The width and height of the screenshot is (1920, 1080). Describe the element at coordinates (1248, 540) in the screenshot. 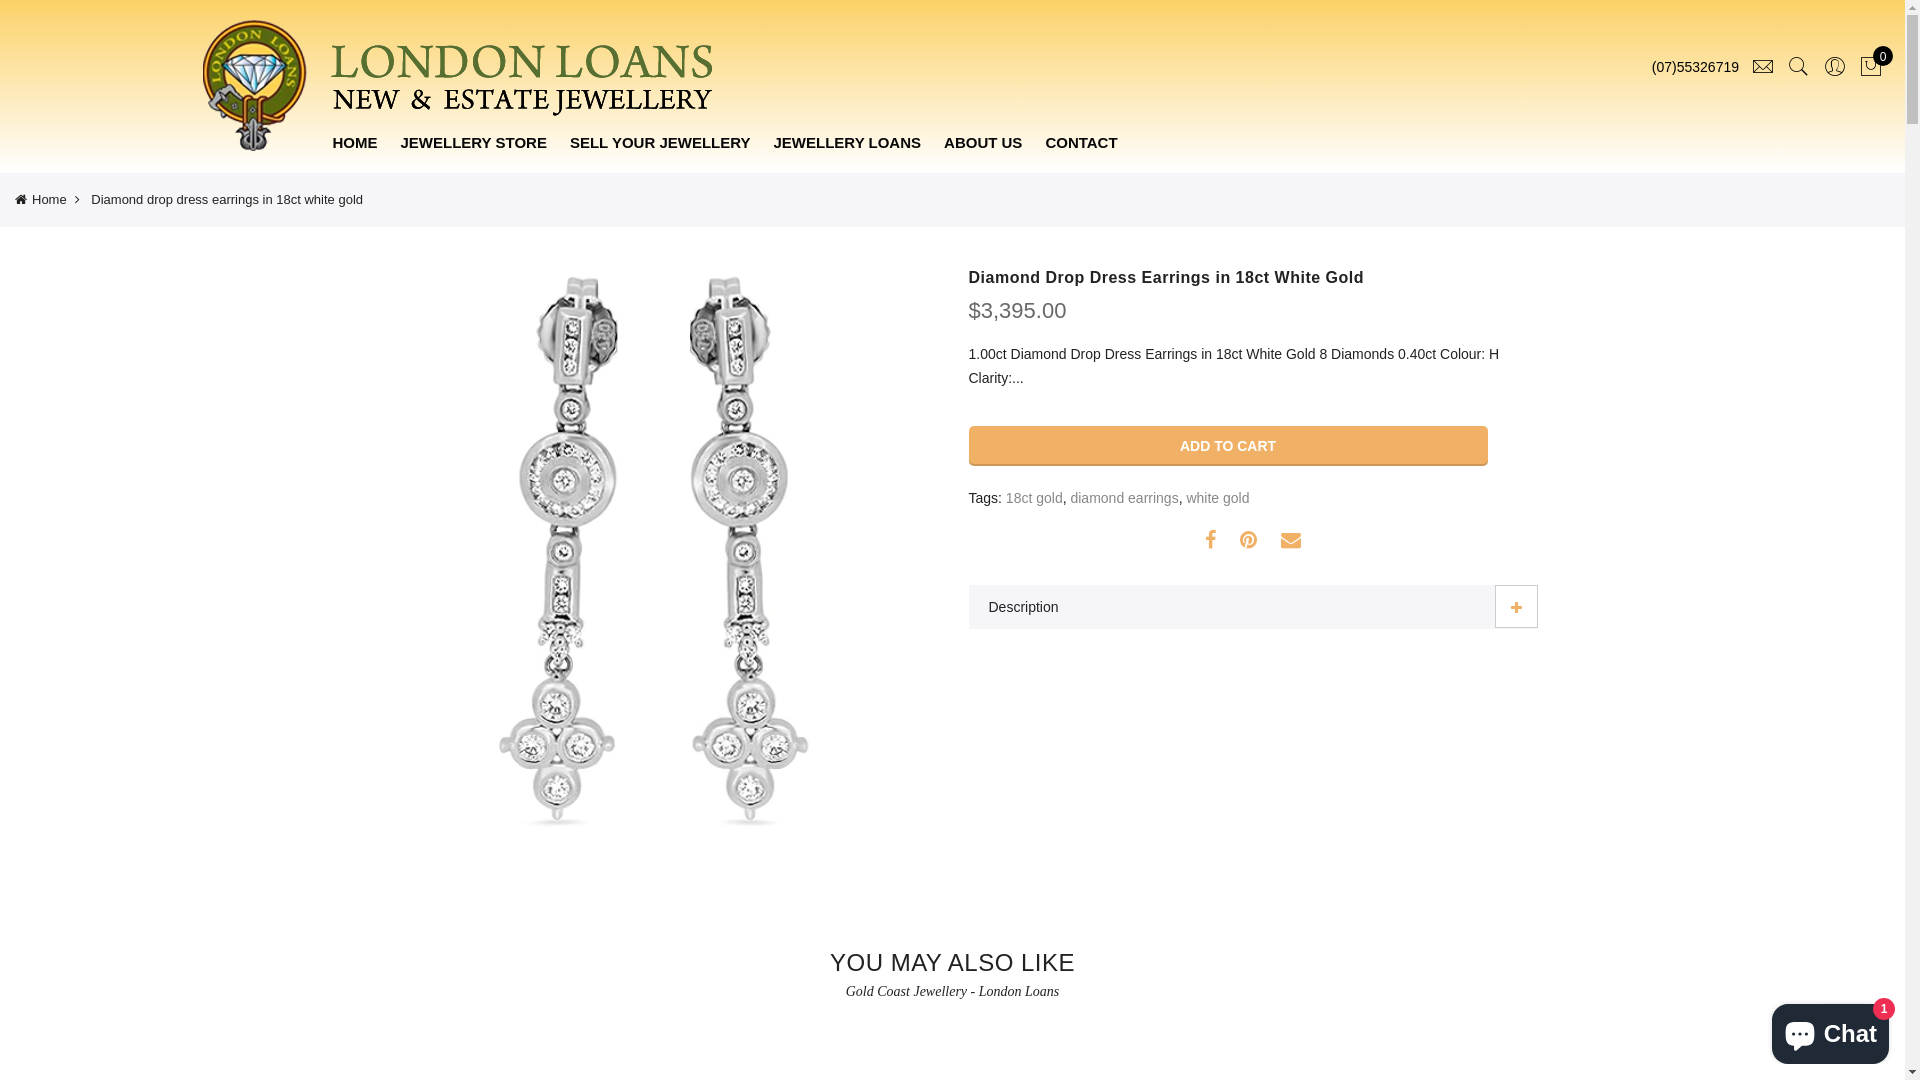

I see `Share this post on Pinterest` at that location.